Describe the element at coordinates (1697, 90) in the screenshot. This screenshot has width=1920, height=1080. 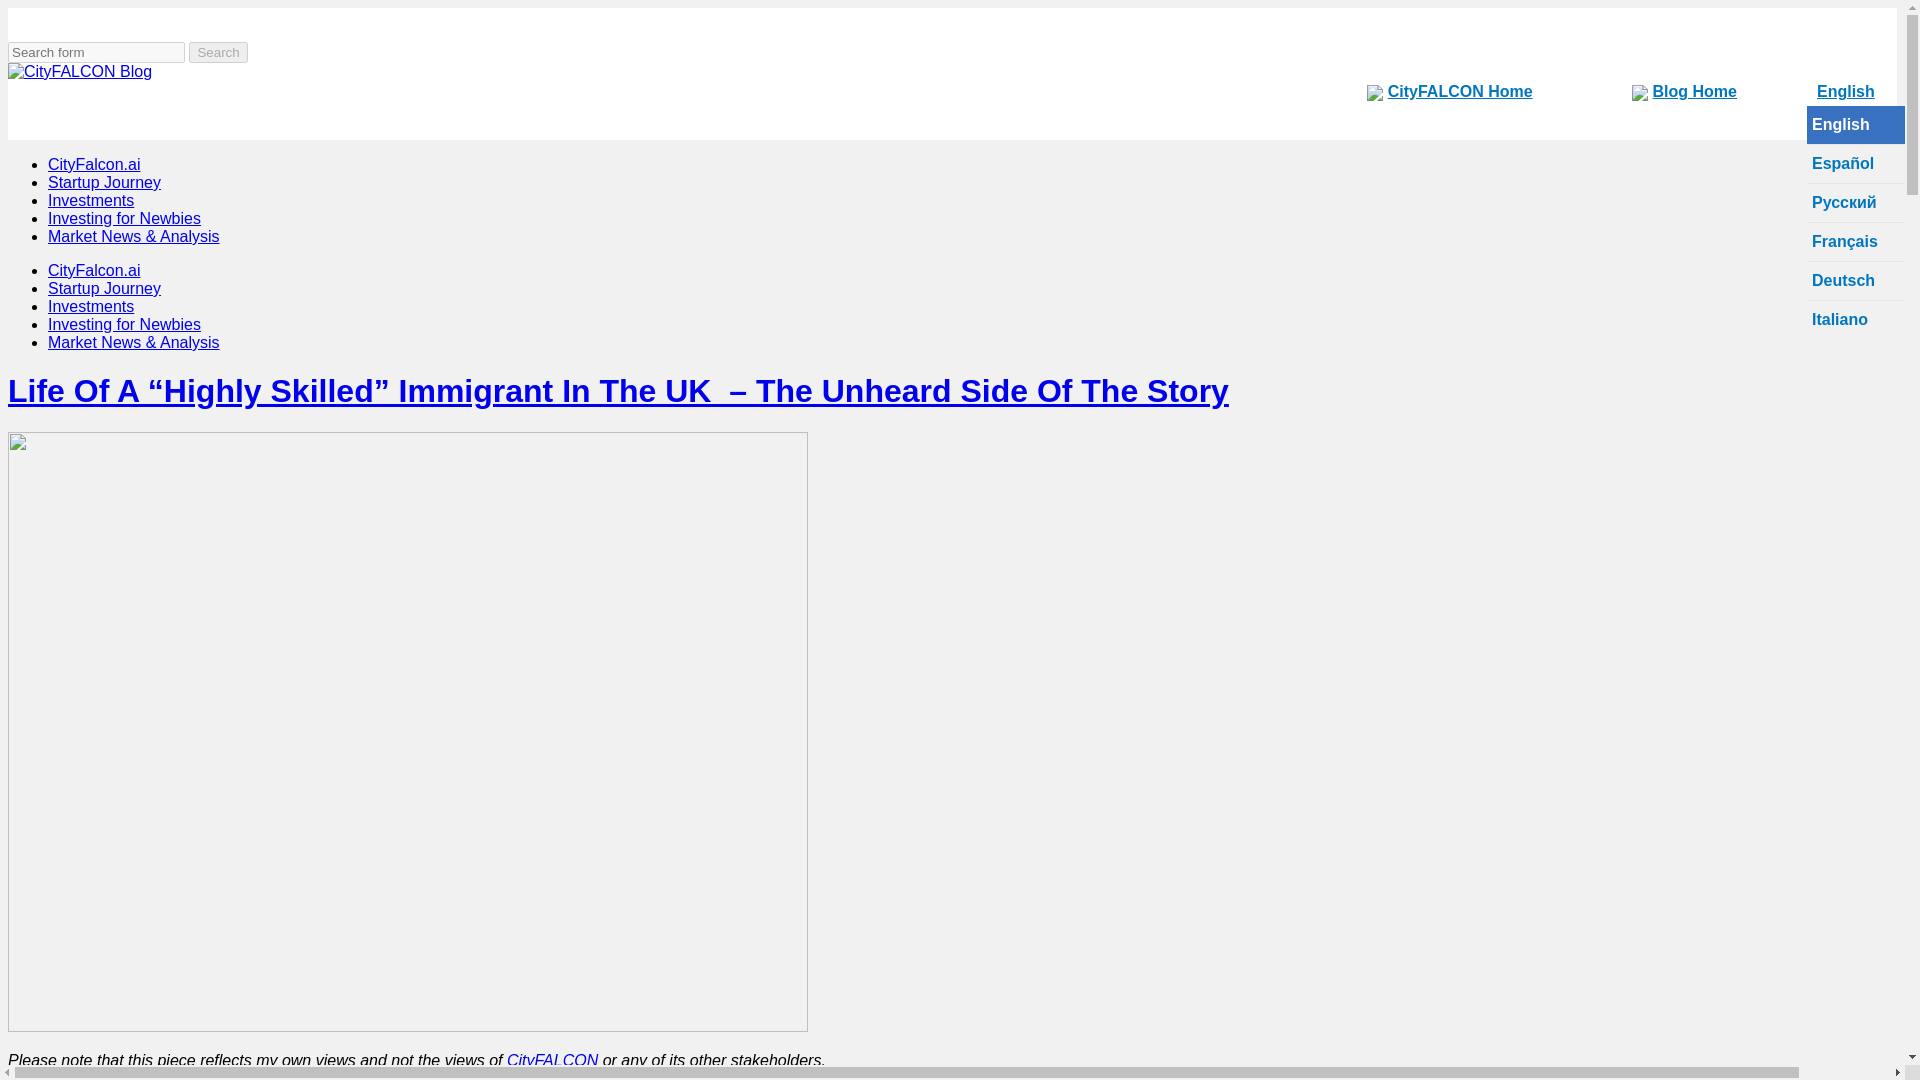
I see `Blog Home` at that location.